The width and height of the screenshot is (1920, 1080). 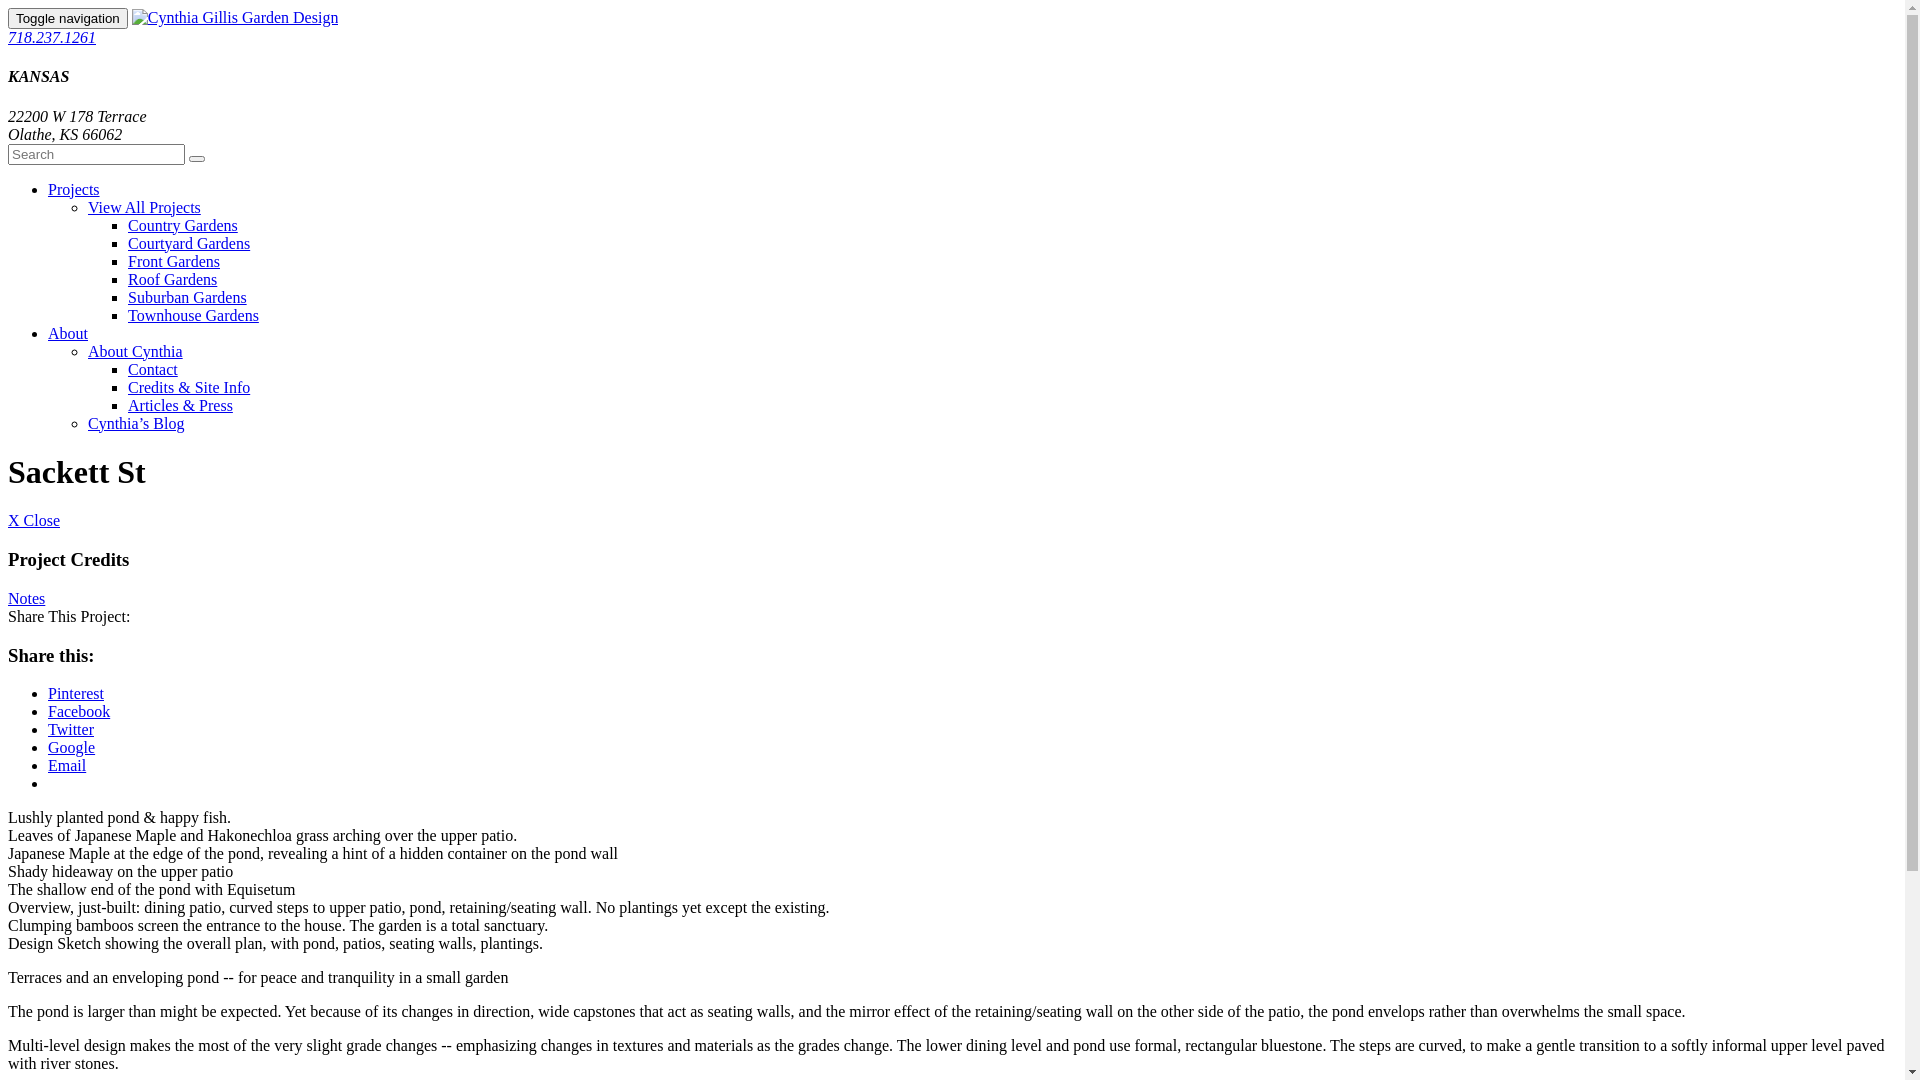 What do you see at coordinates (180, 406) in the screenshot?
I see `Articles & Press` at bounding box center [180, 406].